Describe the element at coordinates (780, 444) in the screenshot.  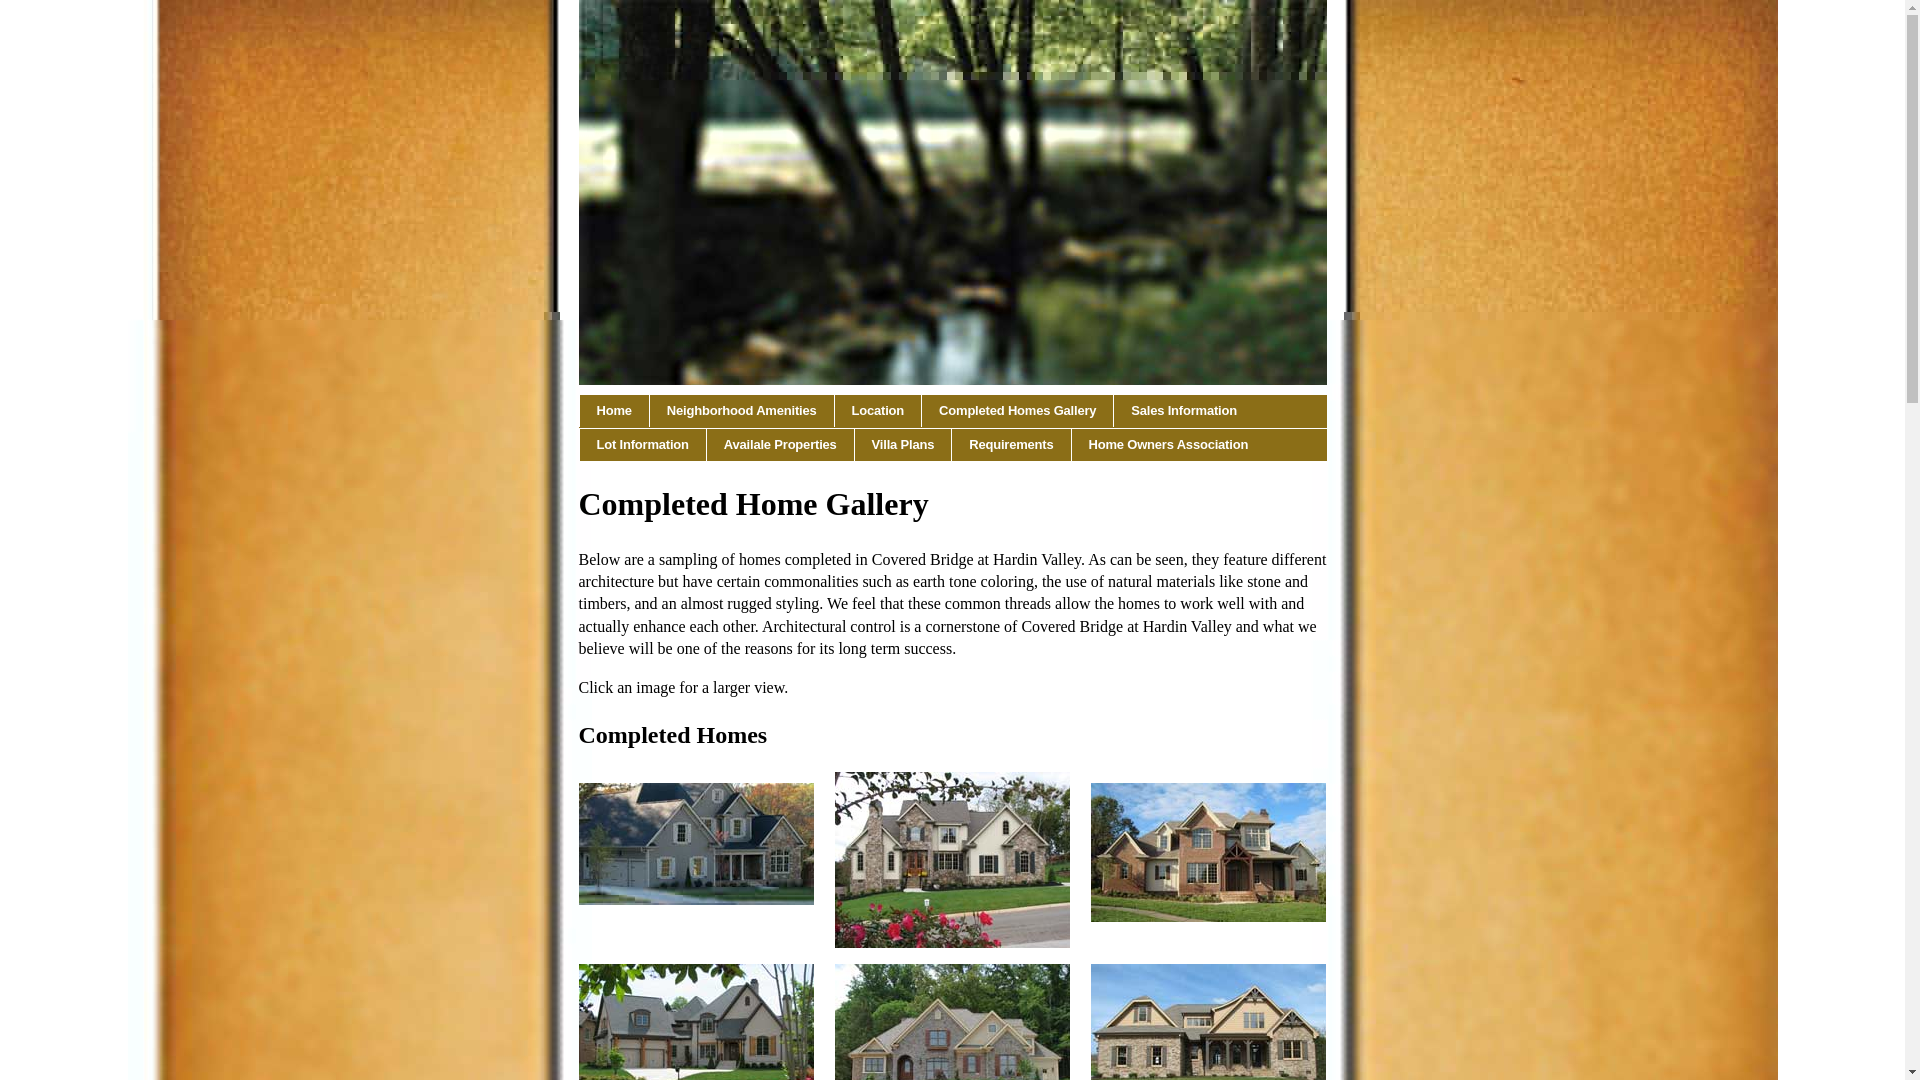
I see `Availale Properties` at that location.